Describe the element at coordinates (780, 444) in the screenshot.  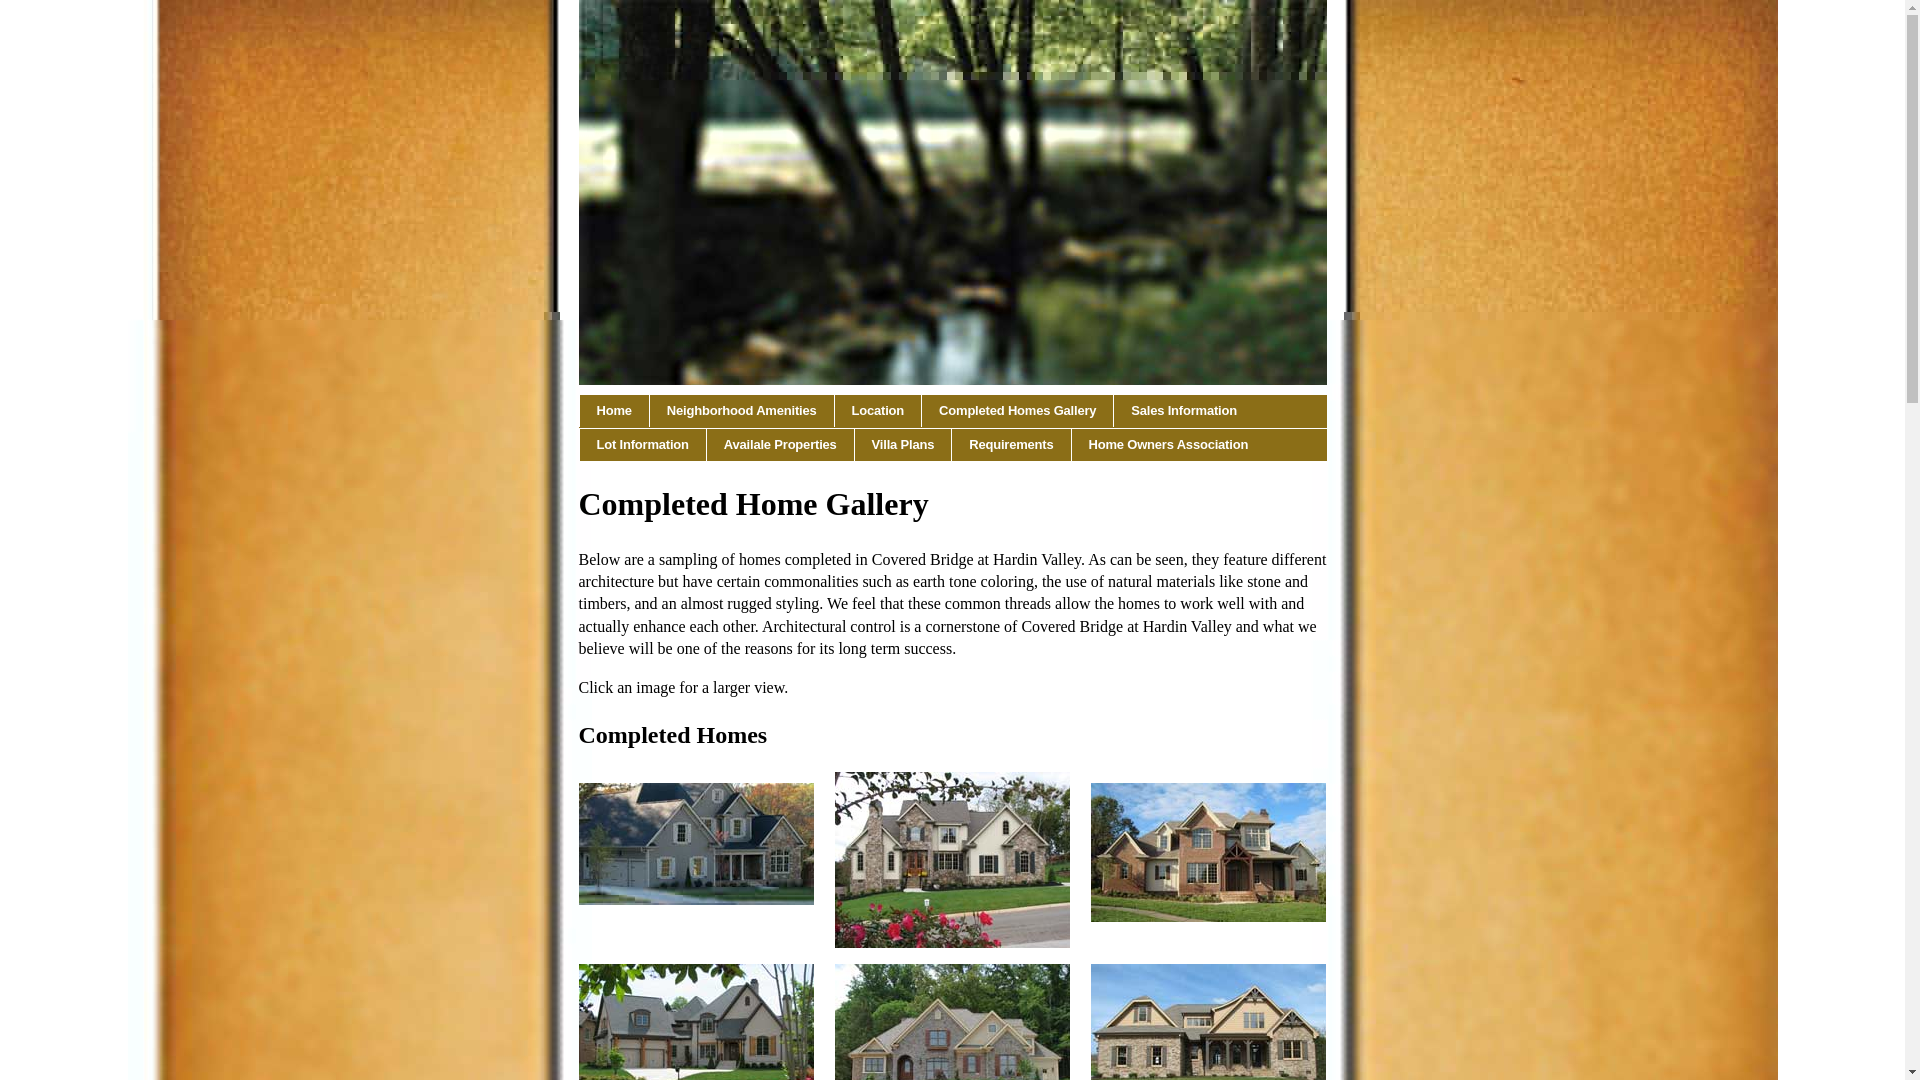
I see `Availale Properties` at that location.